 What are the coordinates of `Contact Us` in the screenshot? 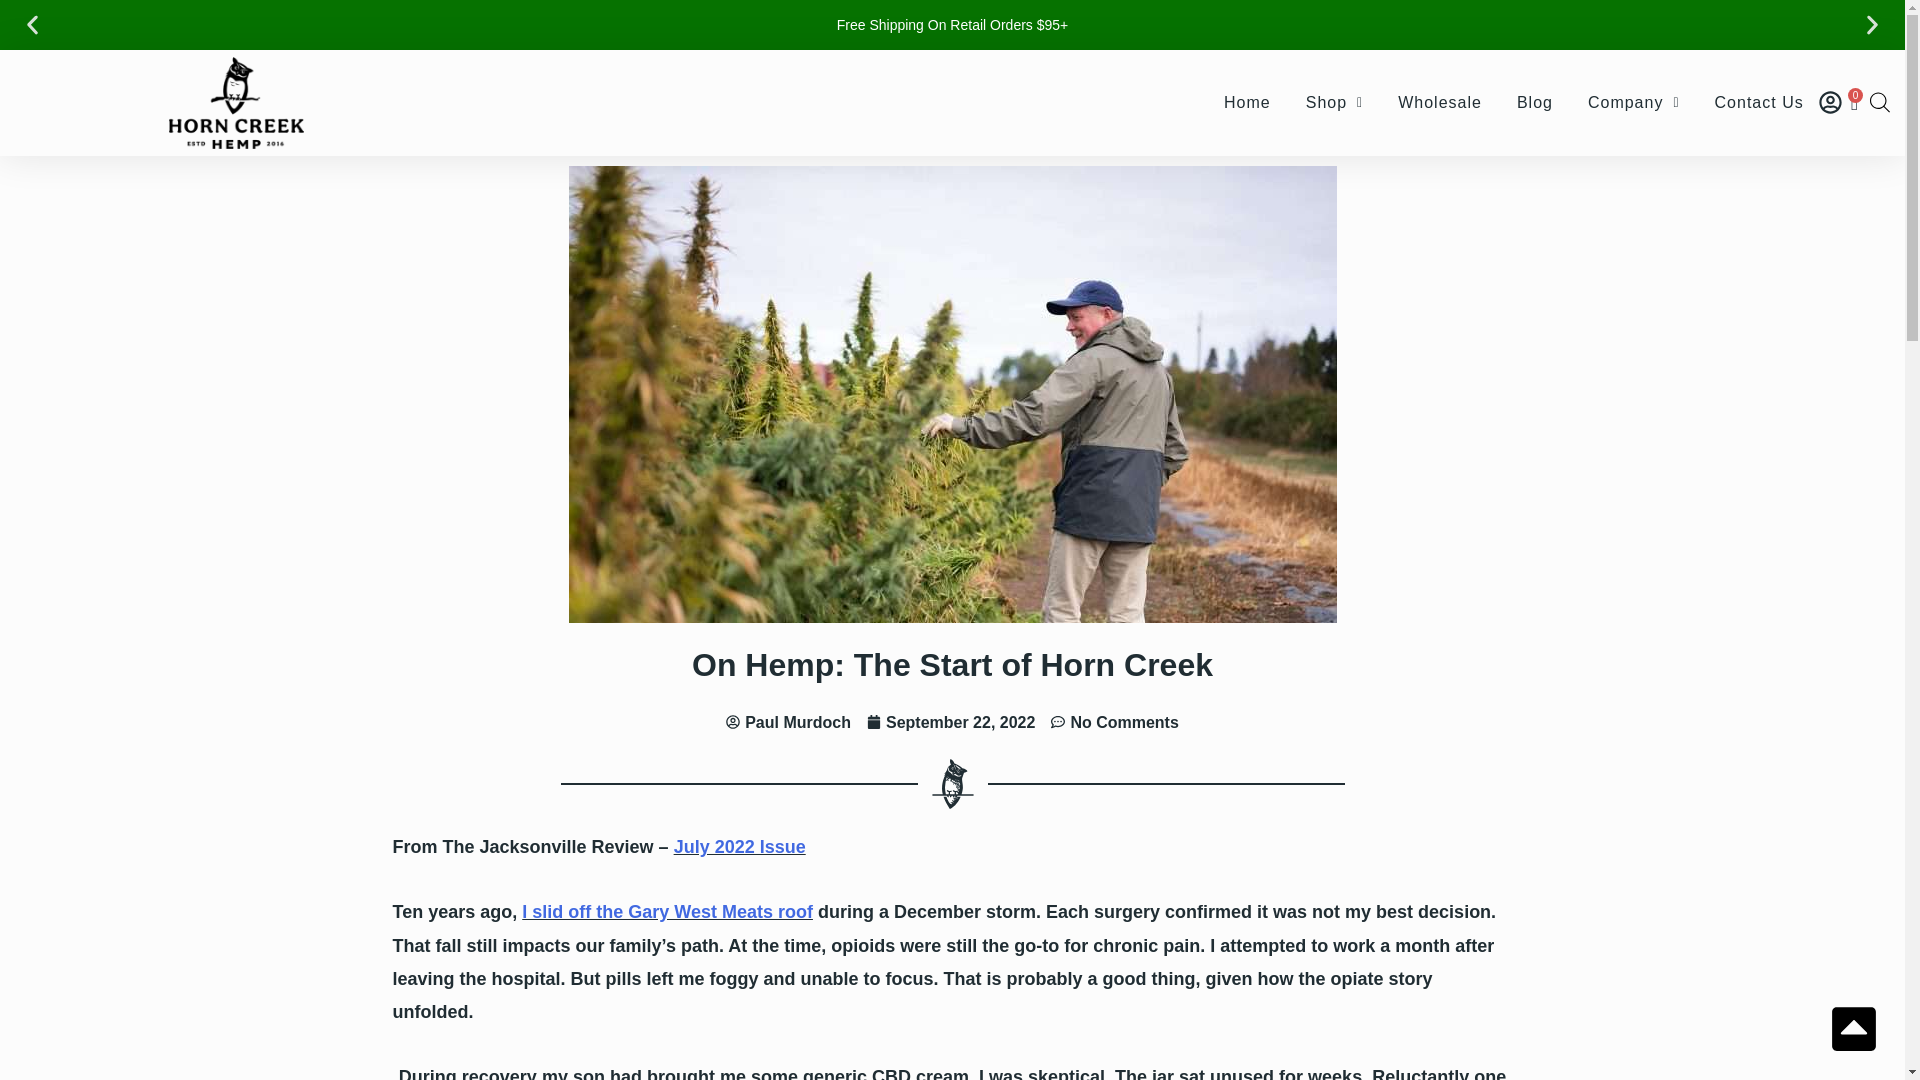 It's located at (1758, 102).